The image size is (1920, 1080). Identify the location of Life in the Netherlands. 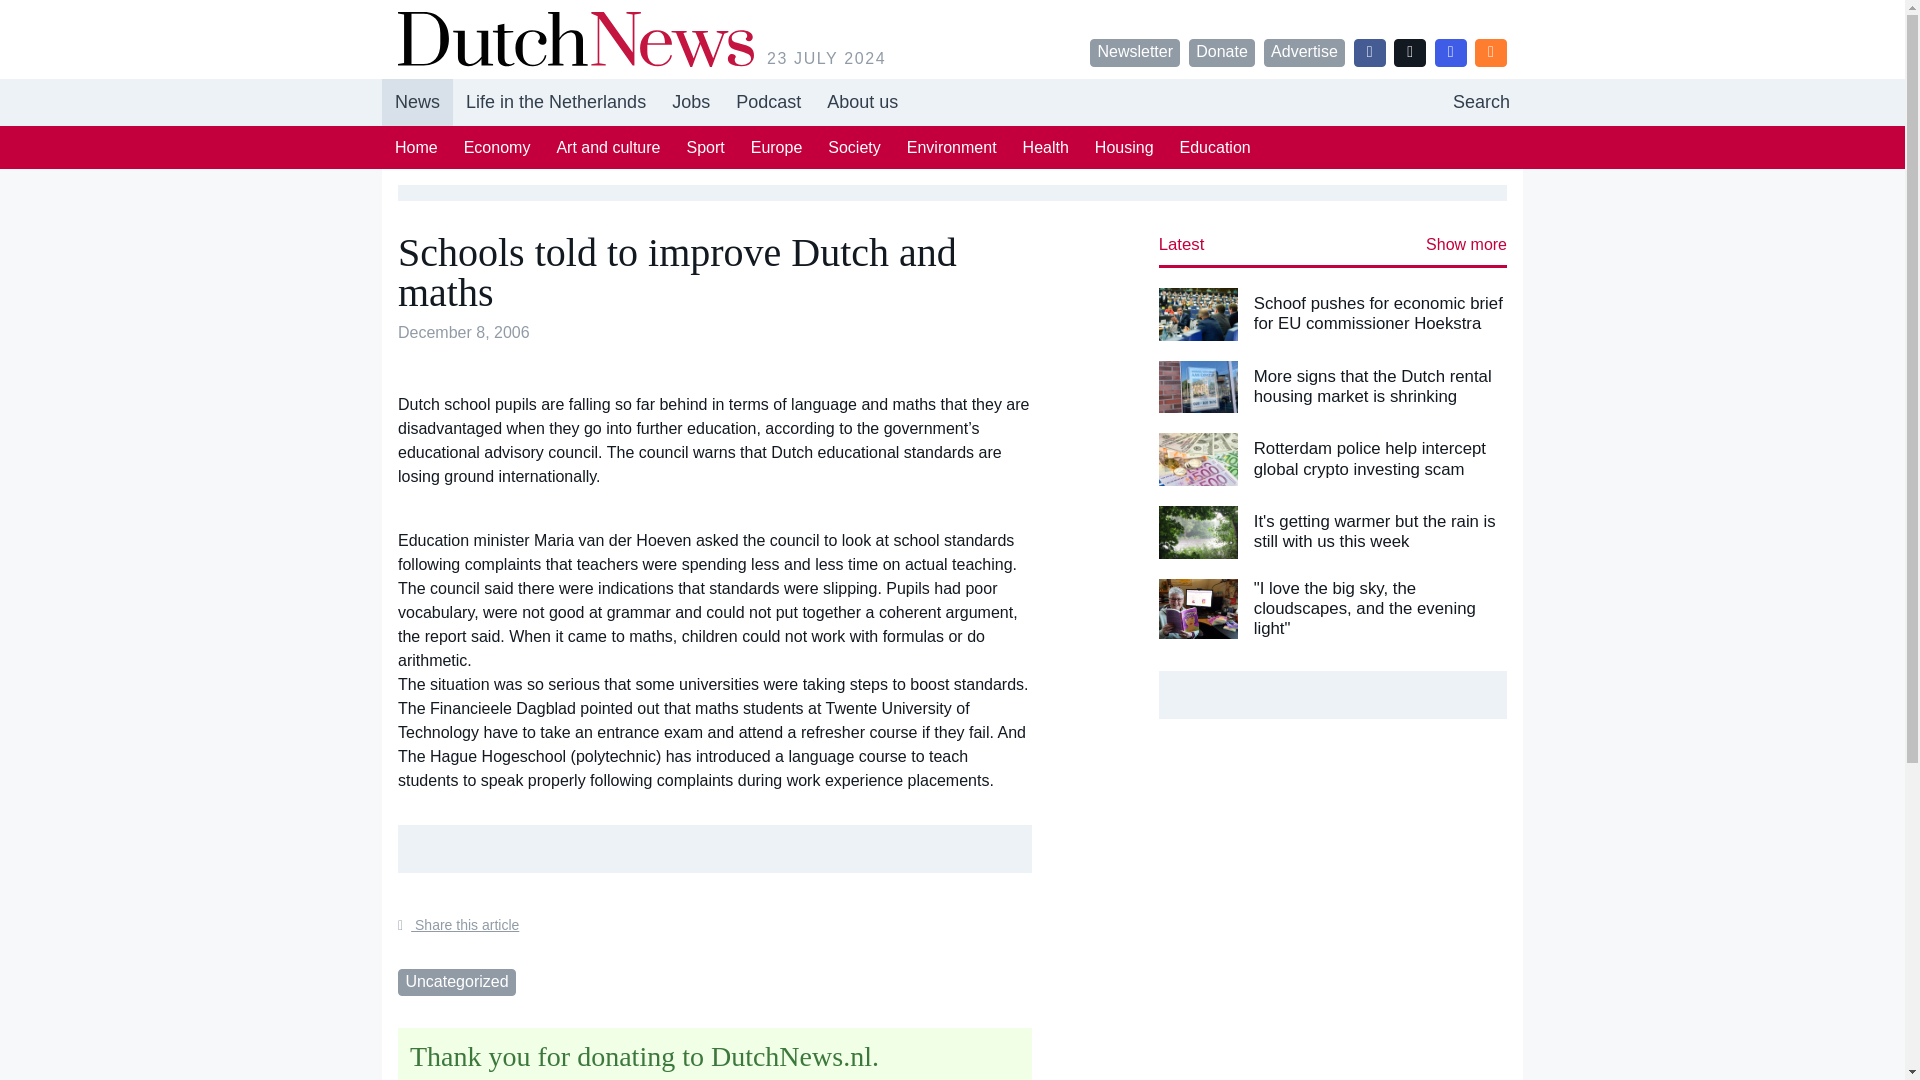
(556, 102).